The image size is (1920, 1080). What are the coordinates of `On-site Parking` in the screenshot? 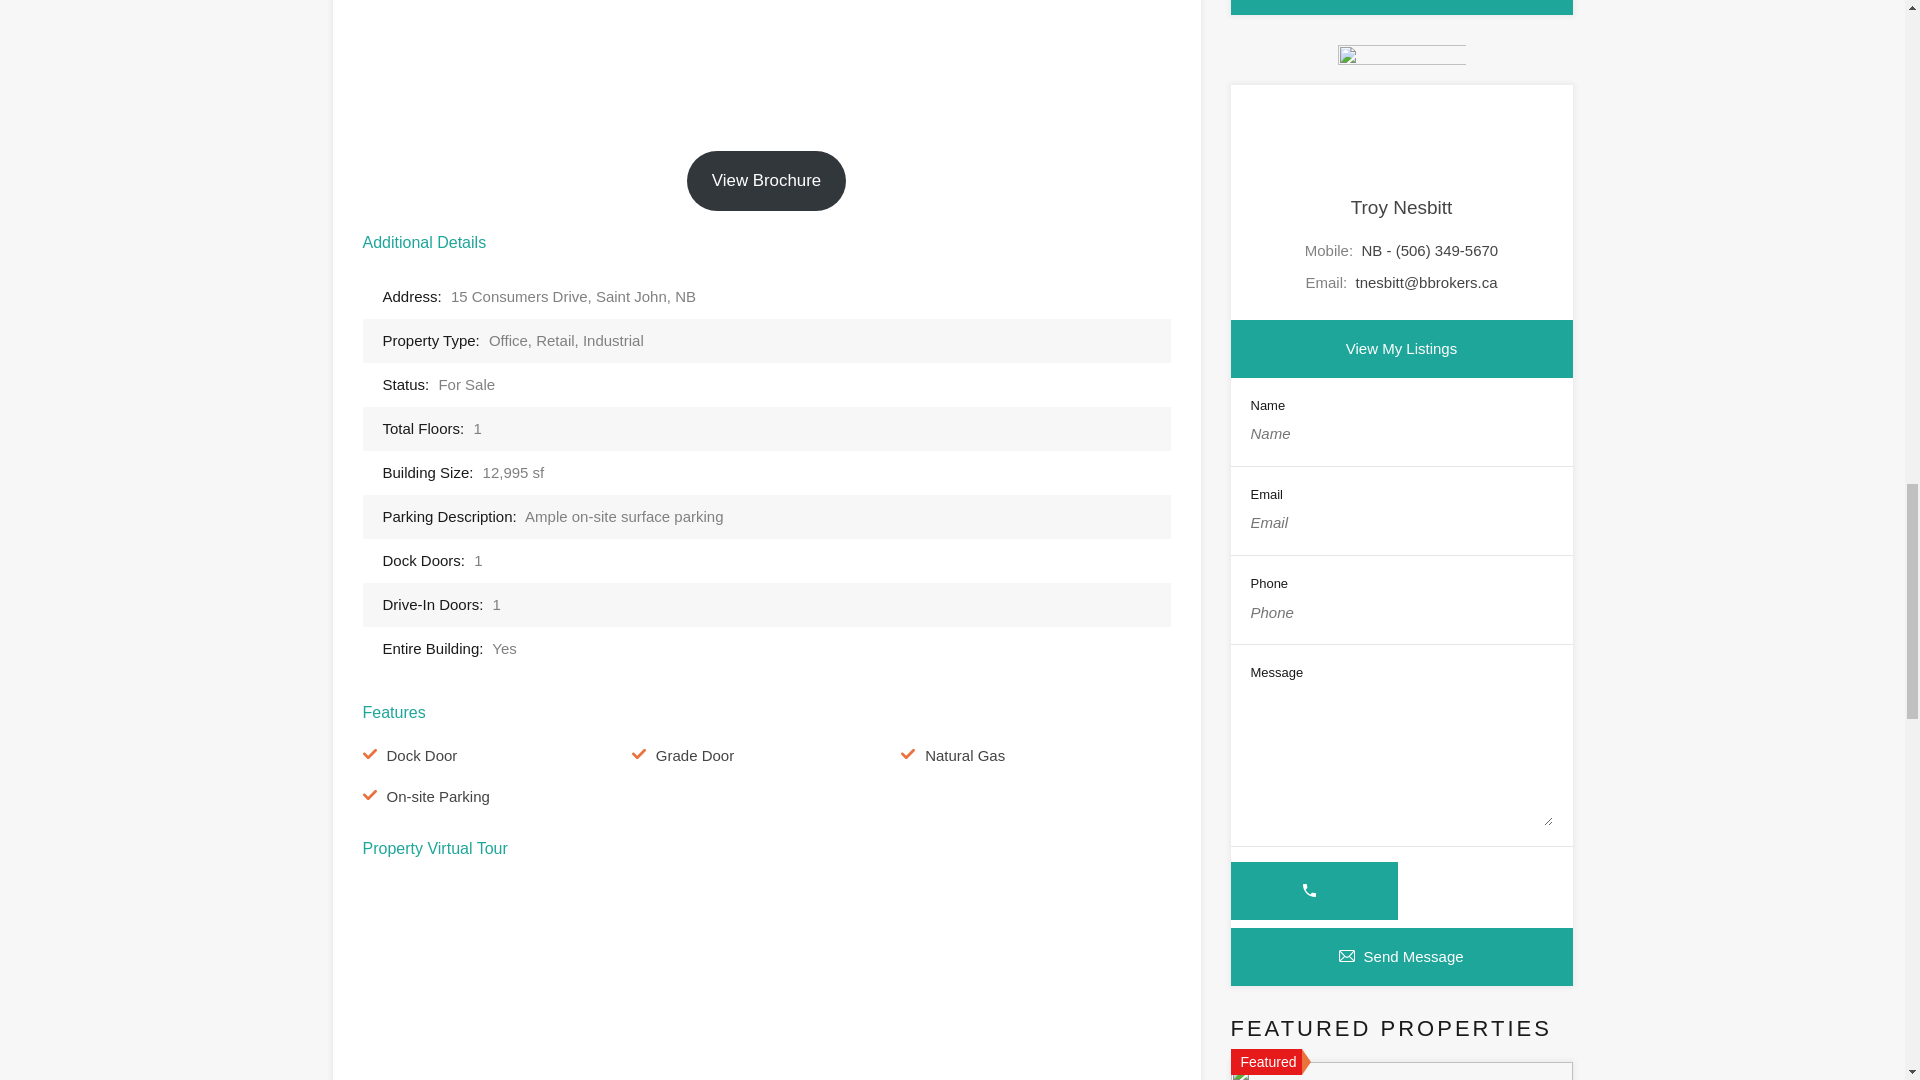 It's located at (437, 796).